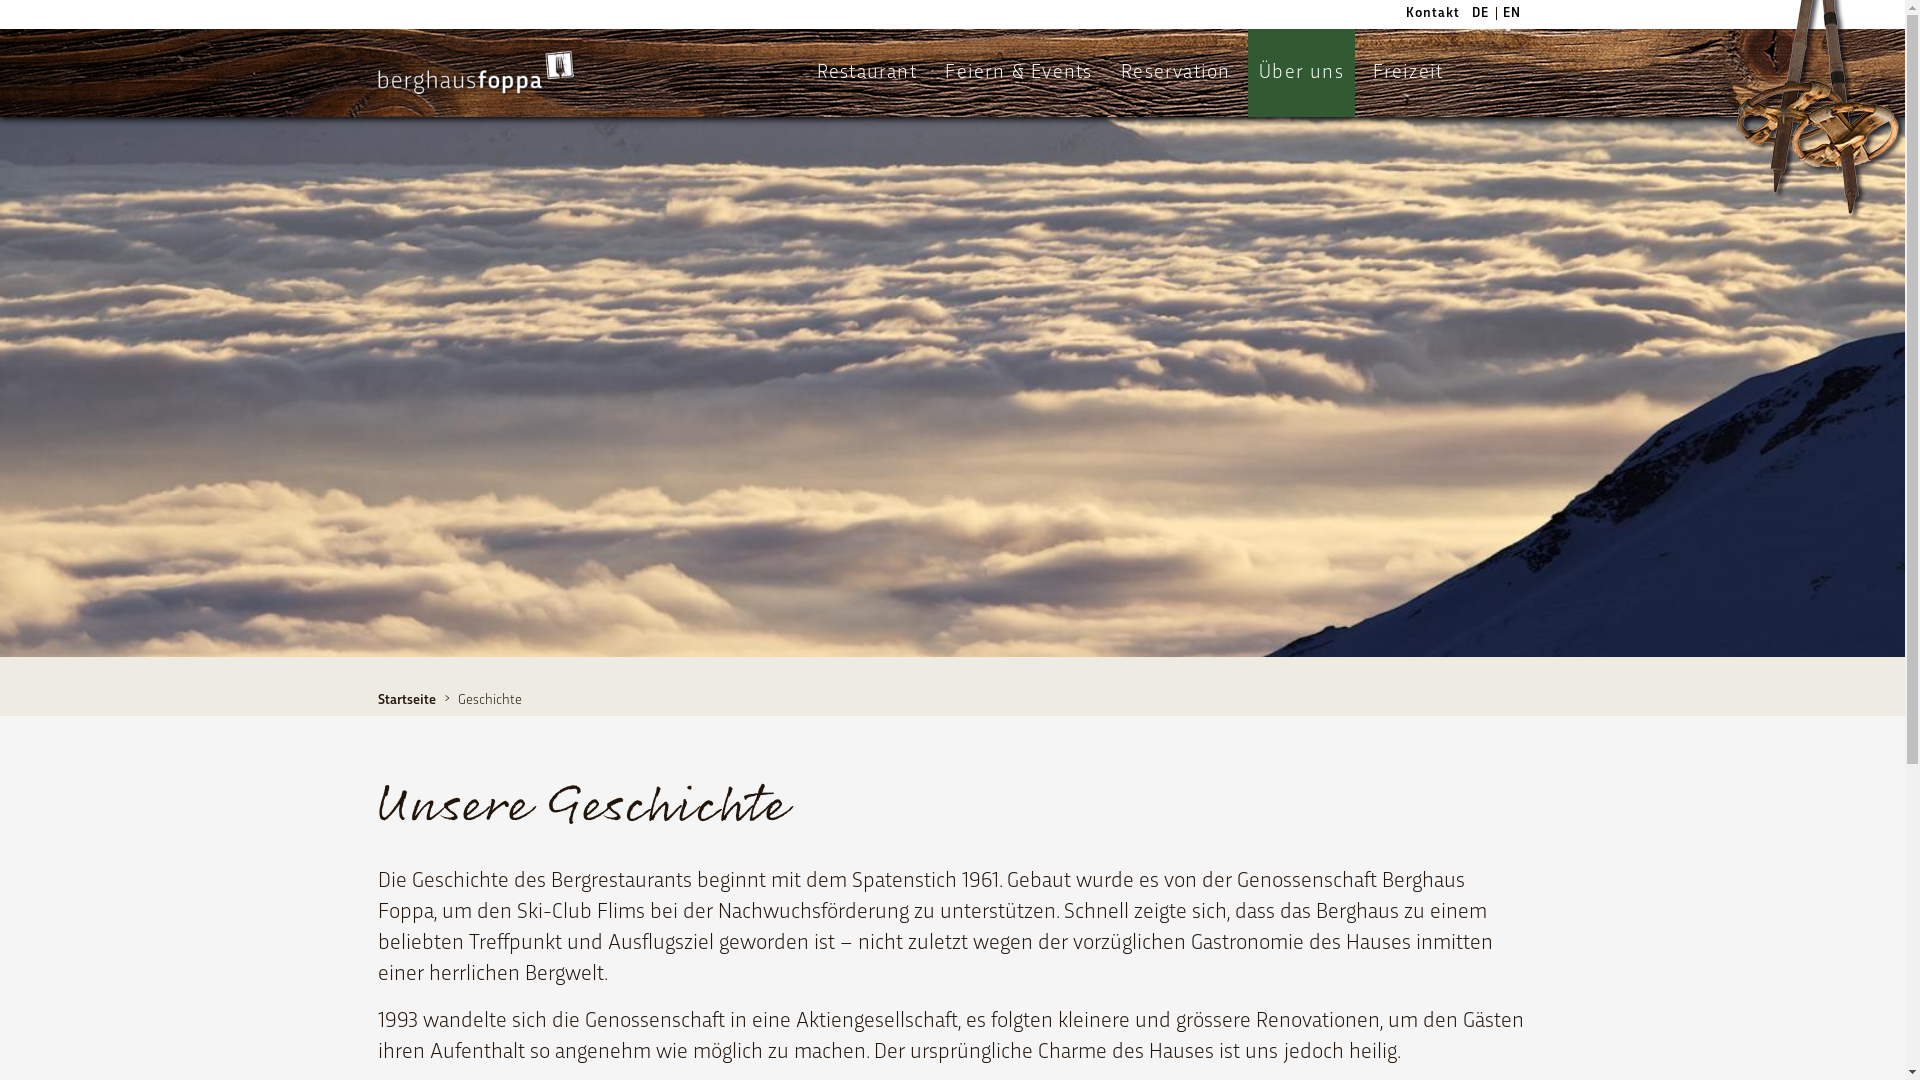 This screenshot has height=1080, width=1920. Describe the element at coordinates (1432, 14) in the screenshot. I see `Kontakt` at that location.